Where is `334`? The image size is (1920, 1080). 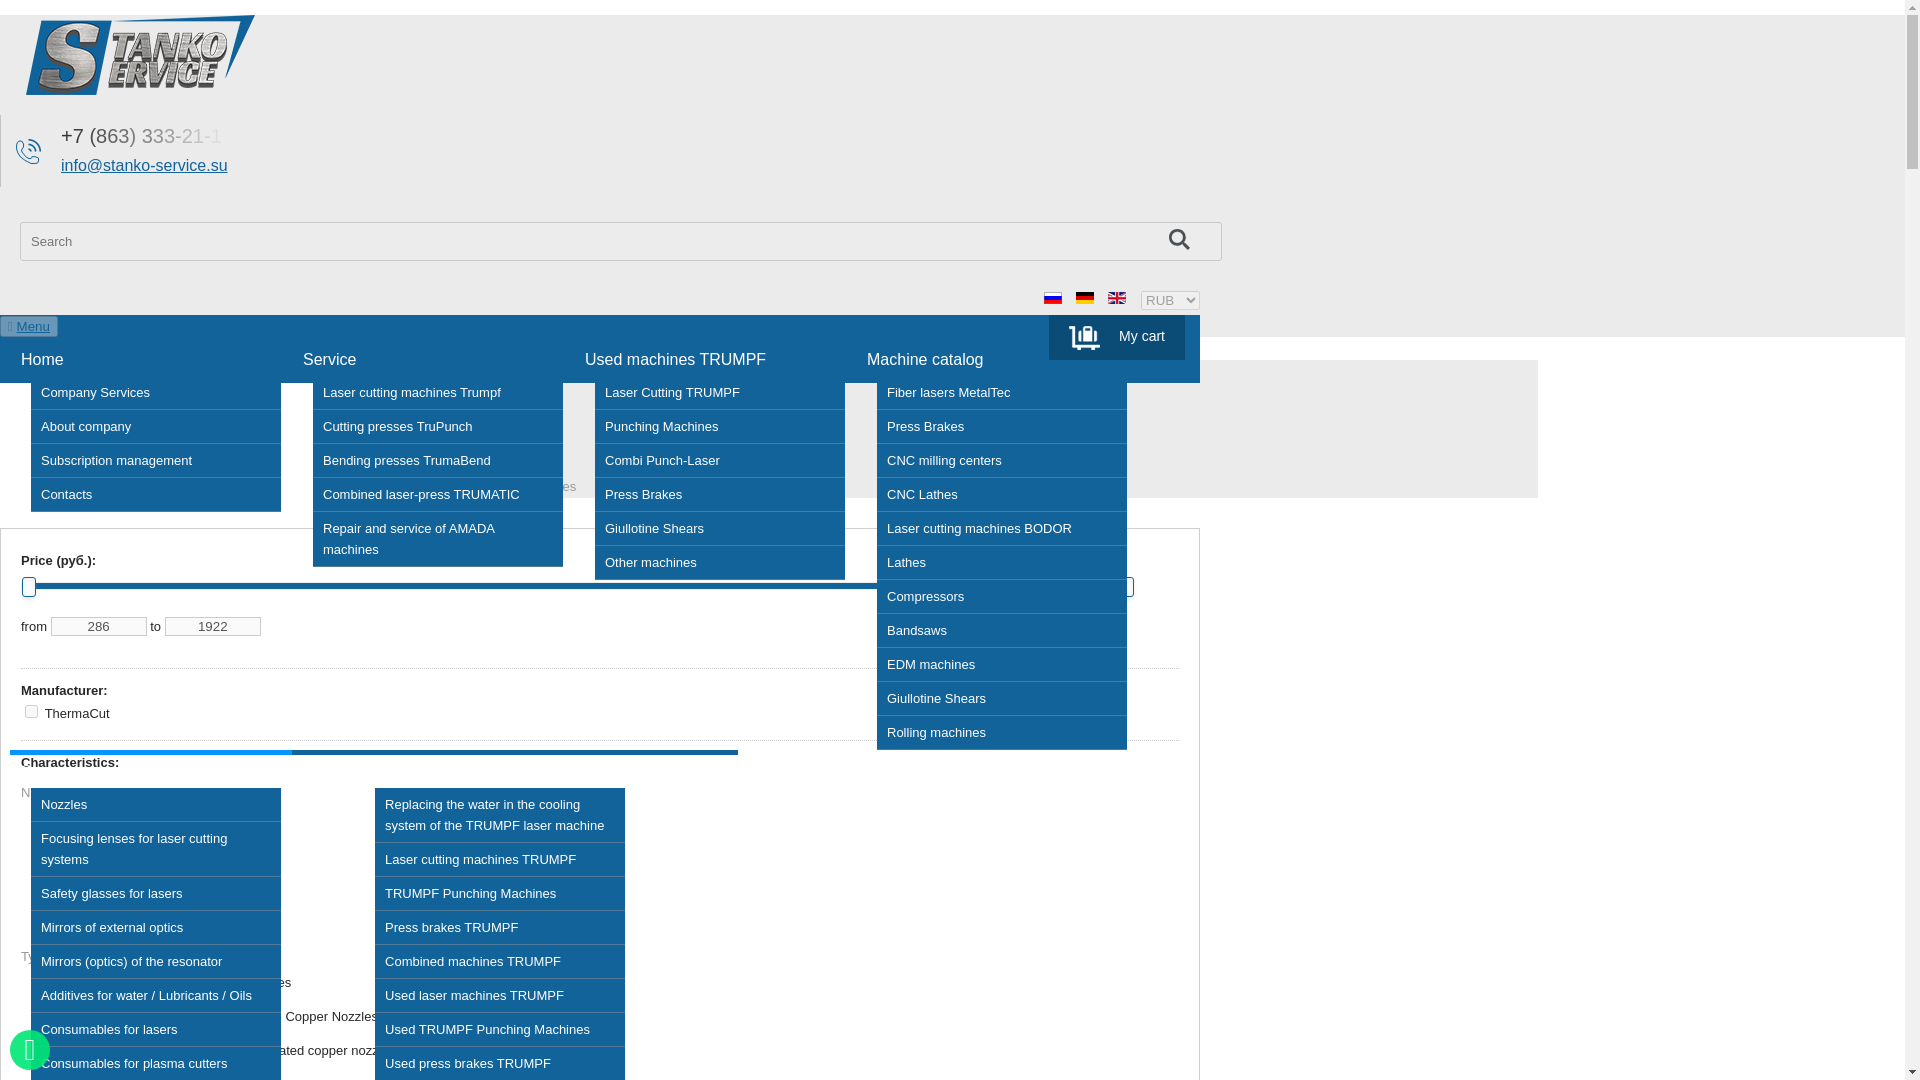
334 is located at coordinates (82, 984).